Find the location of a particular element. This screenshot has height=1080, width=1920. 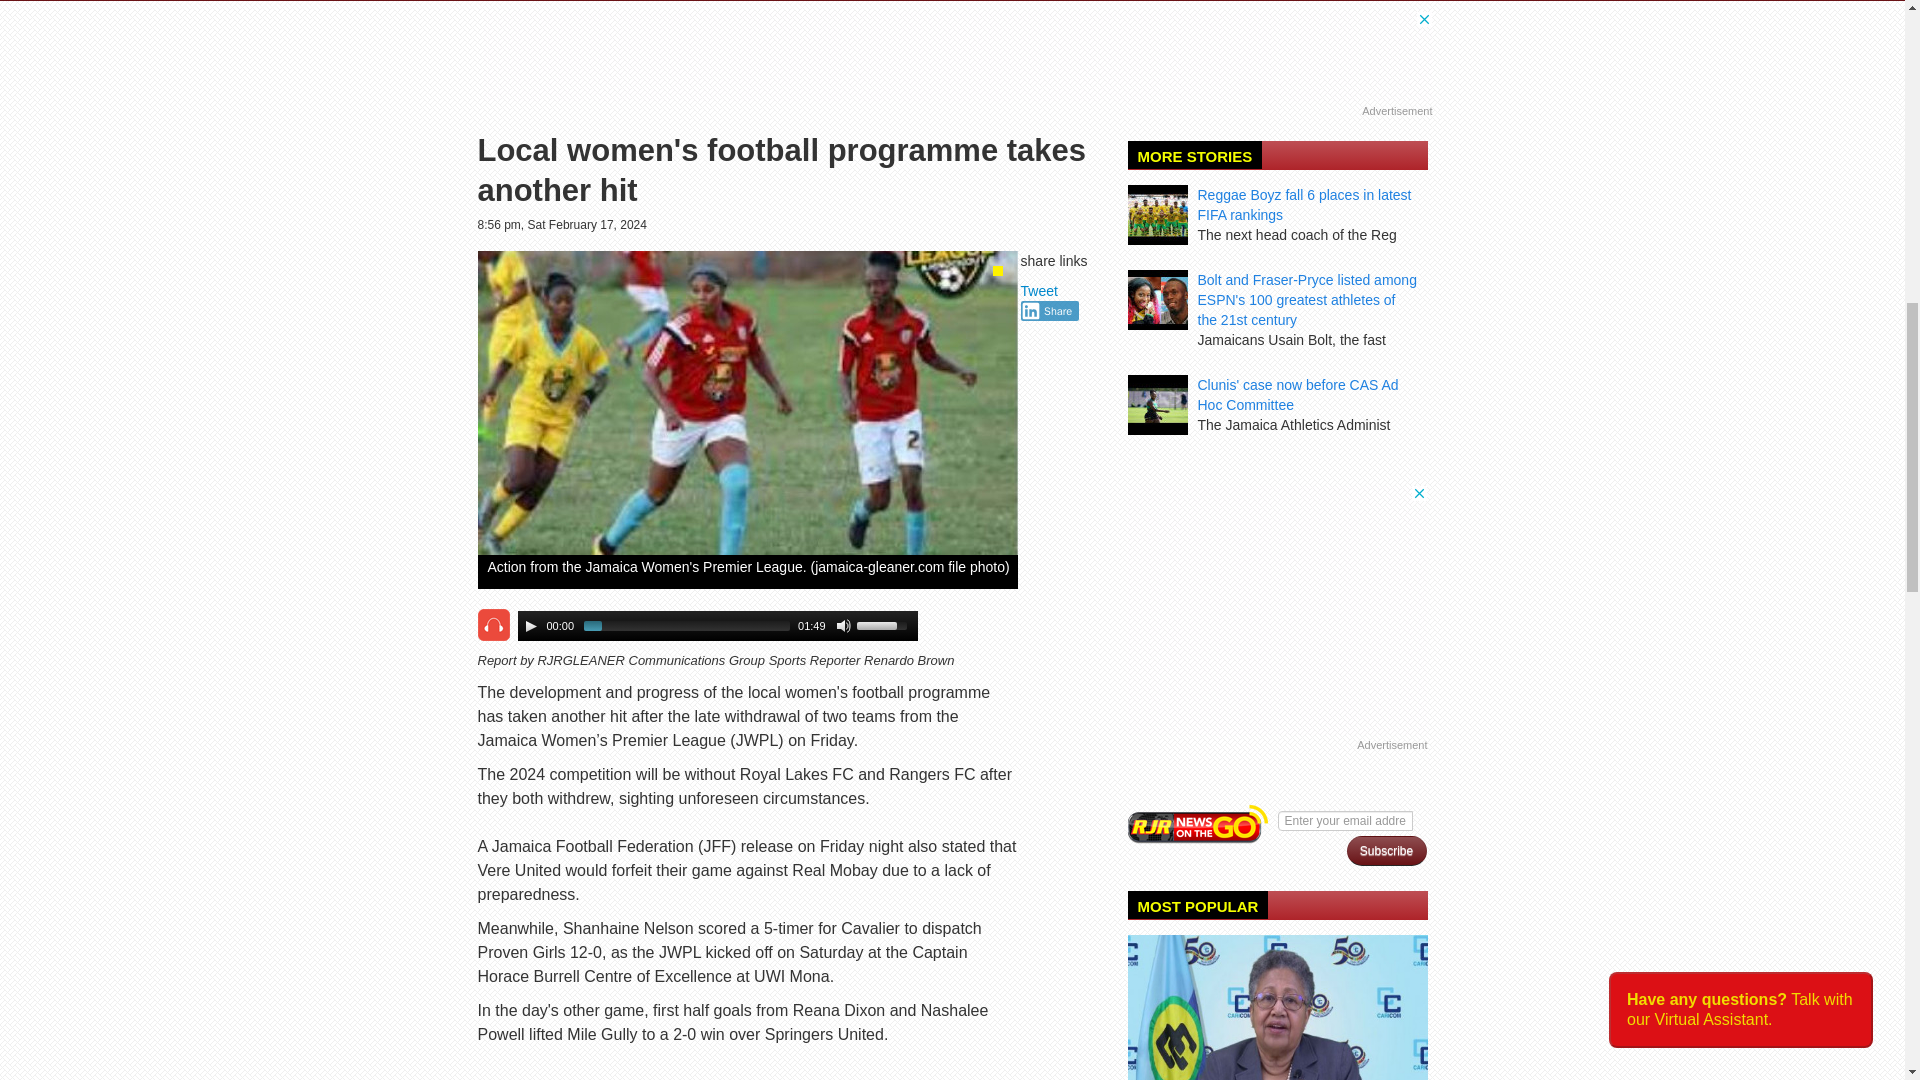

Reggae Boyz fall 6 places in latest FIFA rankings is located at coordinates (1304, 204).